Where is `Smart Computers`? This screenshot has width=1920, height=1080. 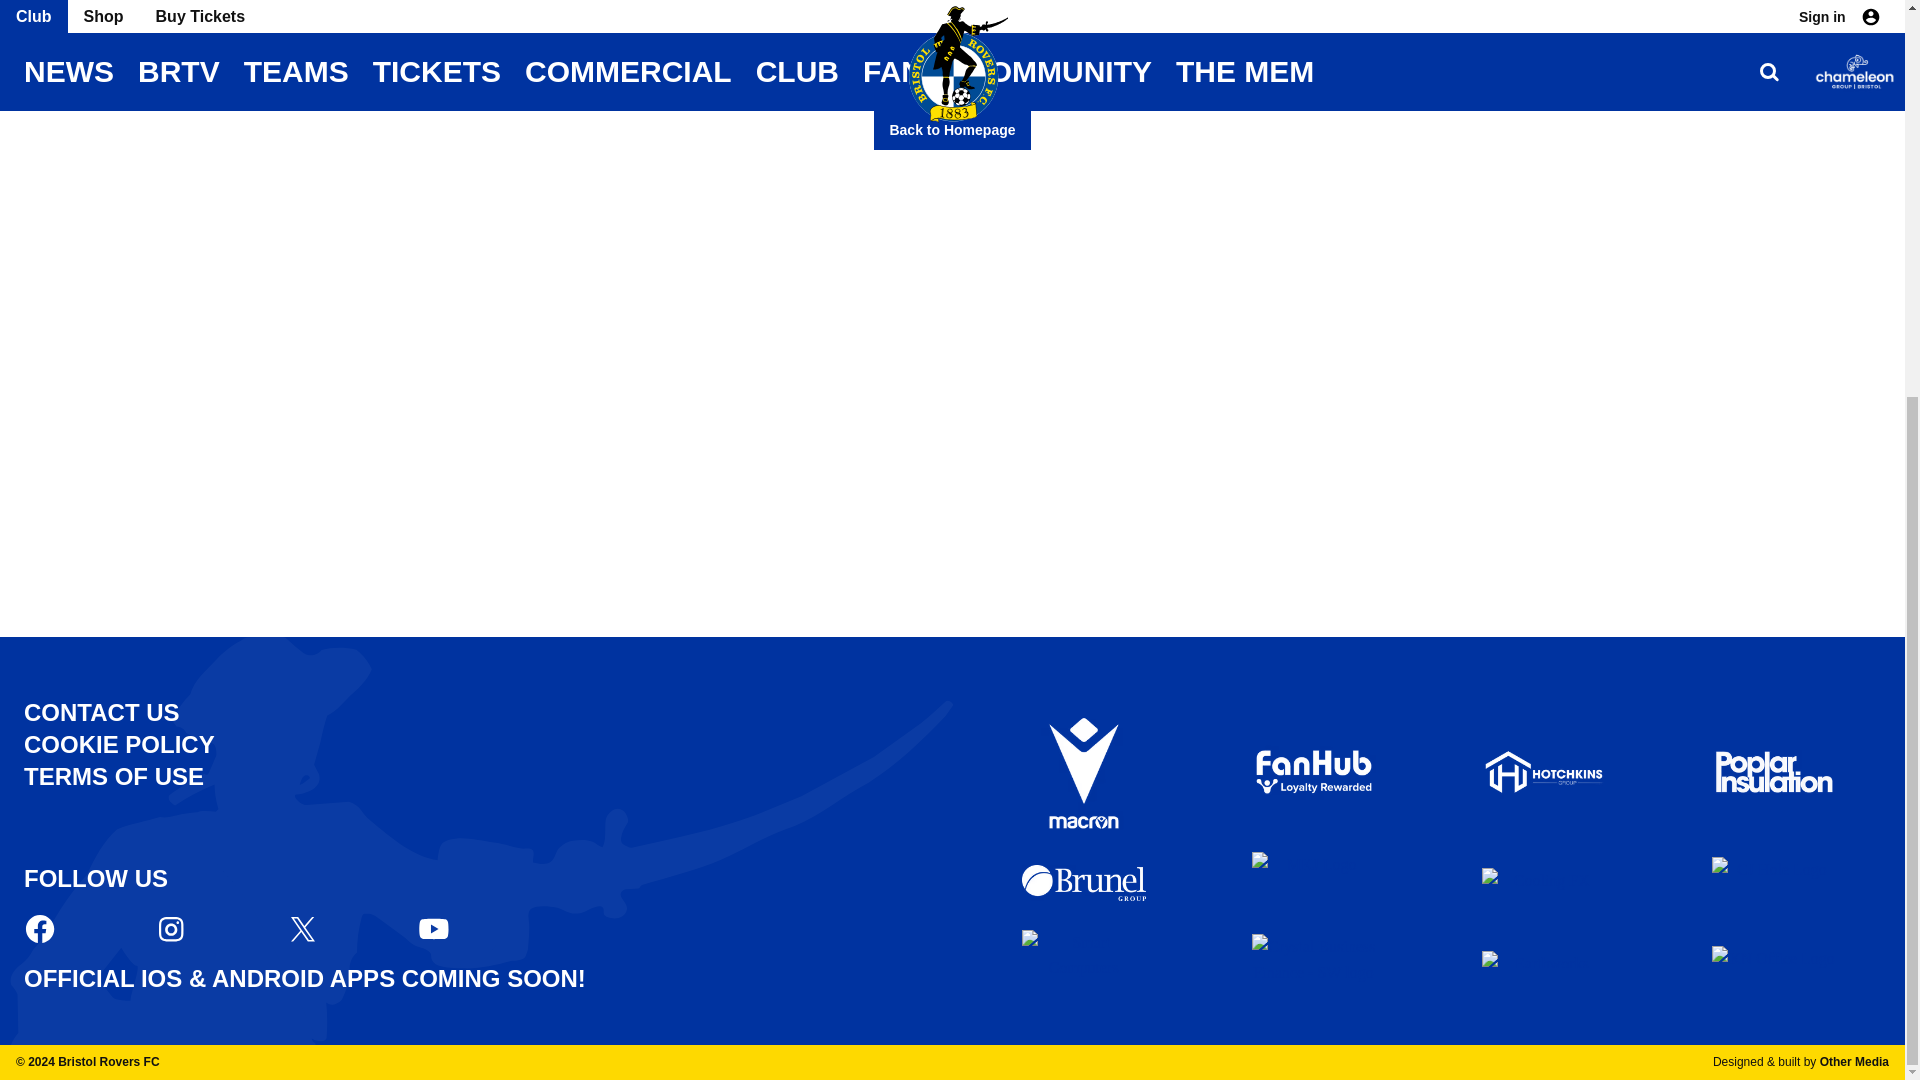
Smart Computers is located at coordinates (1084, 959).